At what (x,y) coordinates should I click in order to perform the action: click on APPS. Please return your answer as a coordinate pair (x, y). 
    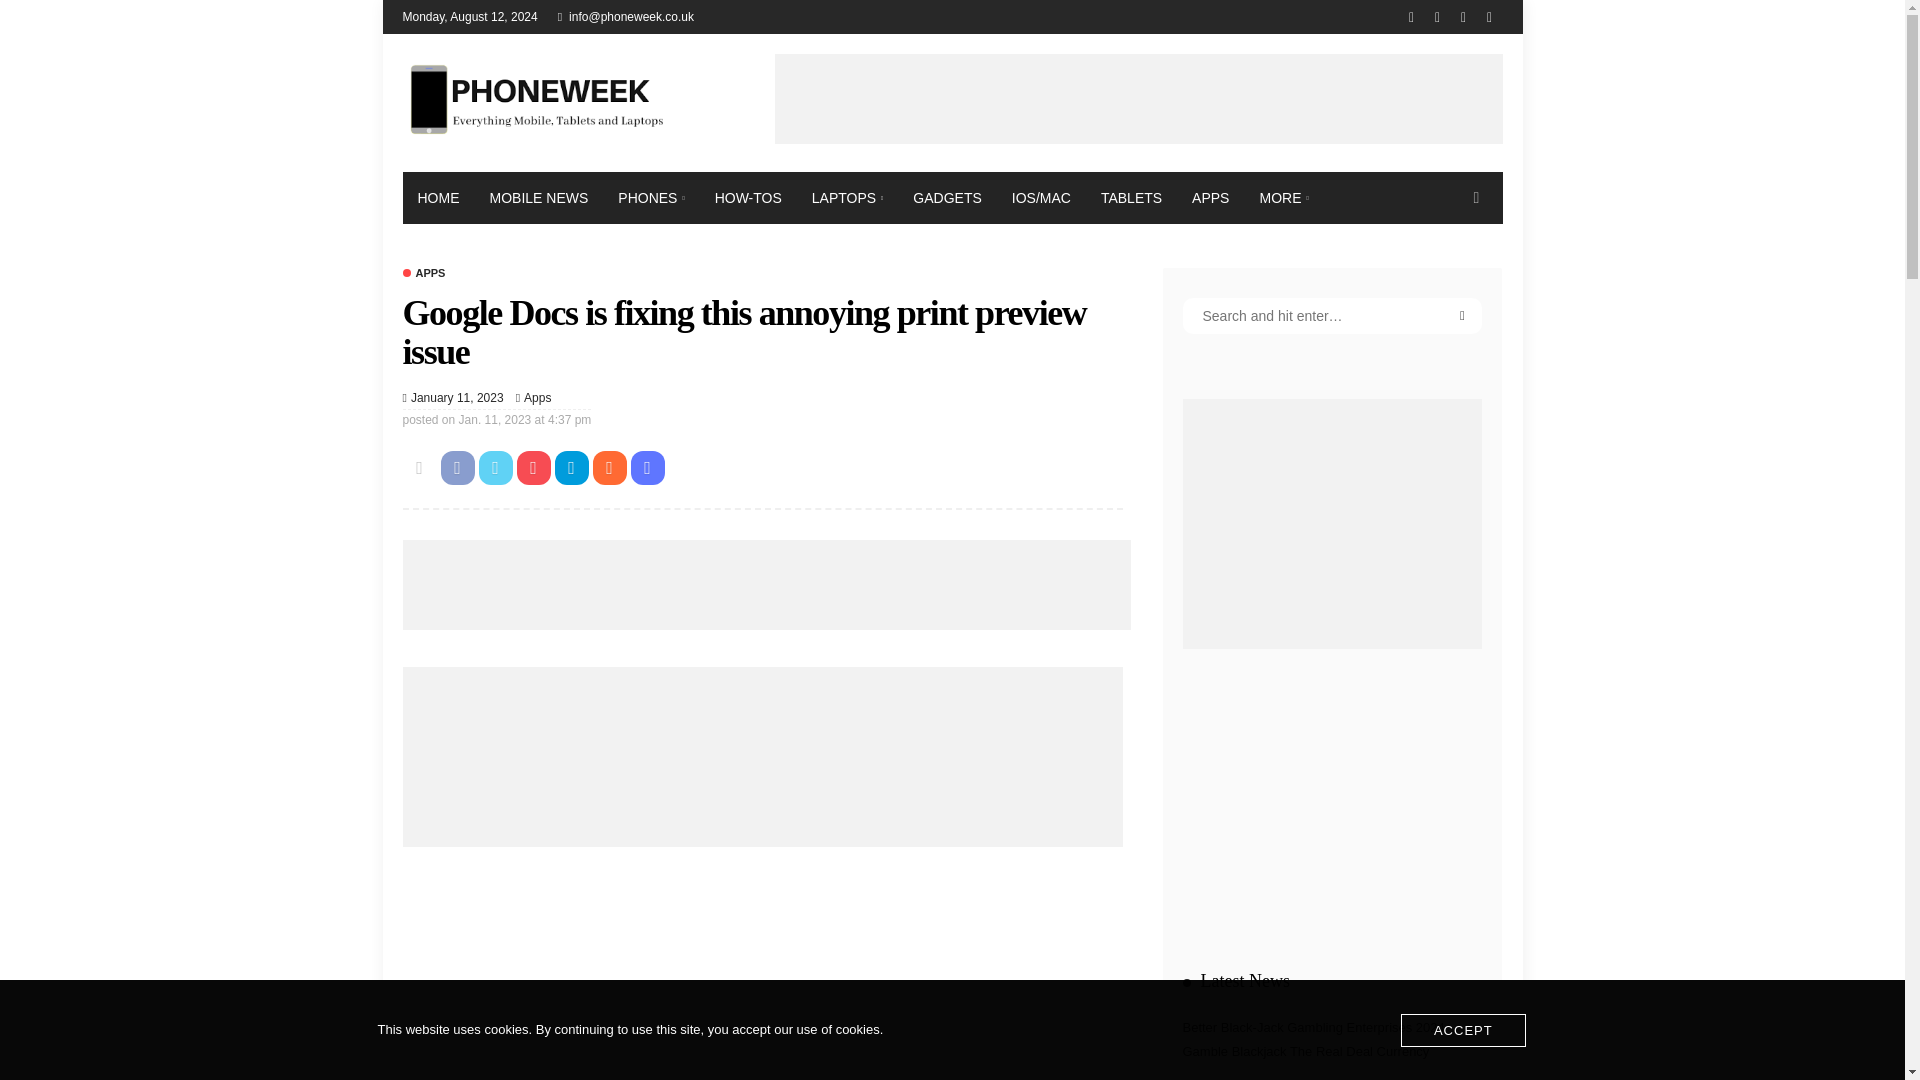
    Looking at the image, I should click on (1210, 197).